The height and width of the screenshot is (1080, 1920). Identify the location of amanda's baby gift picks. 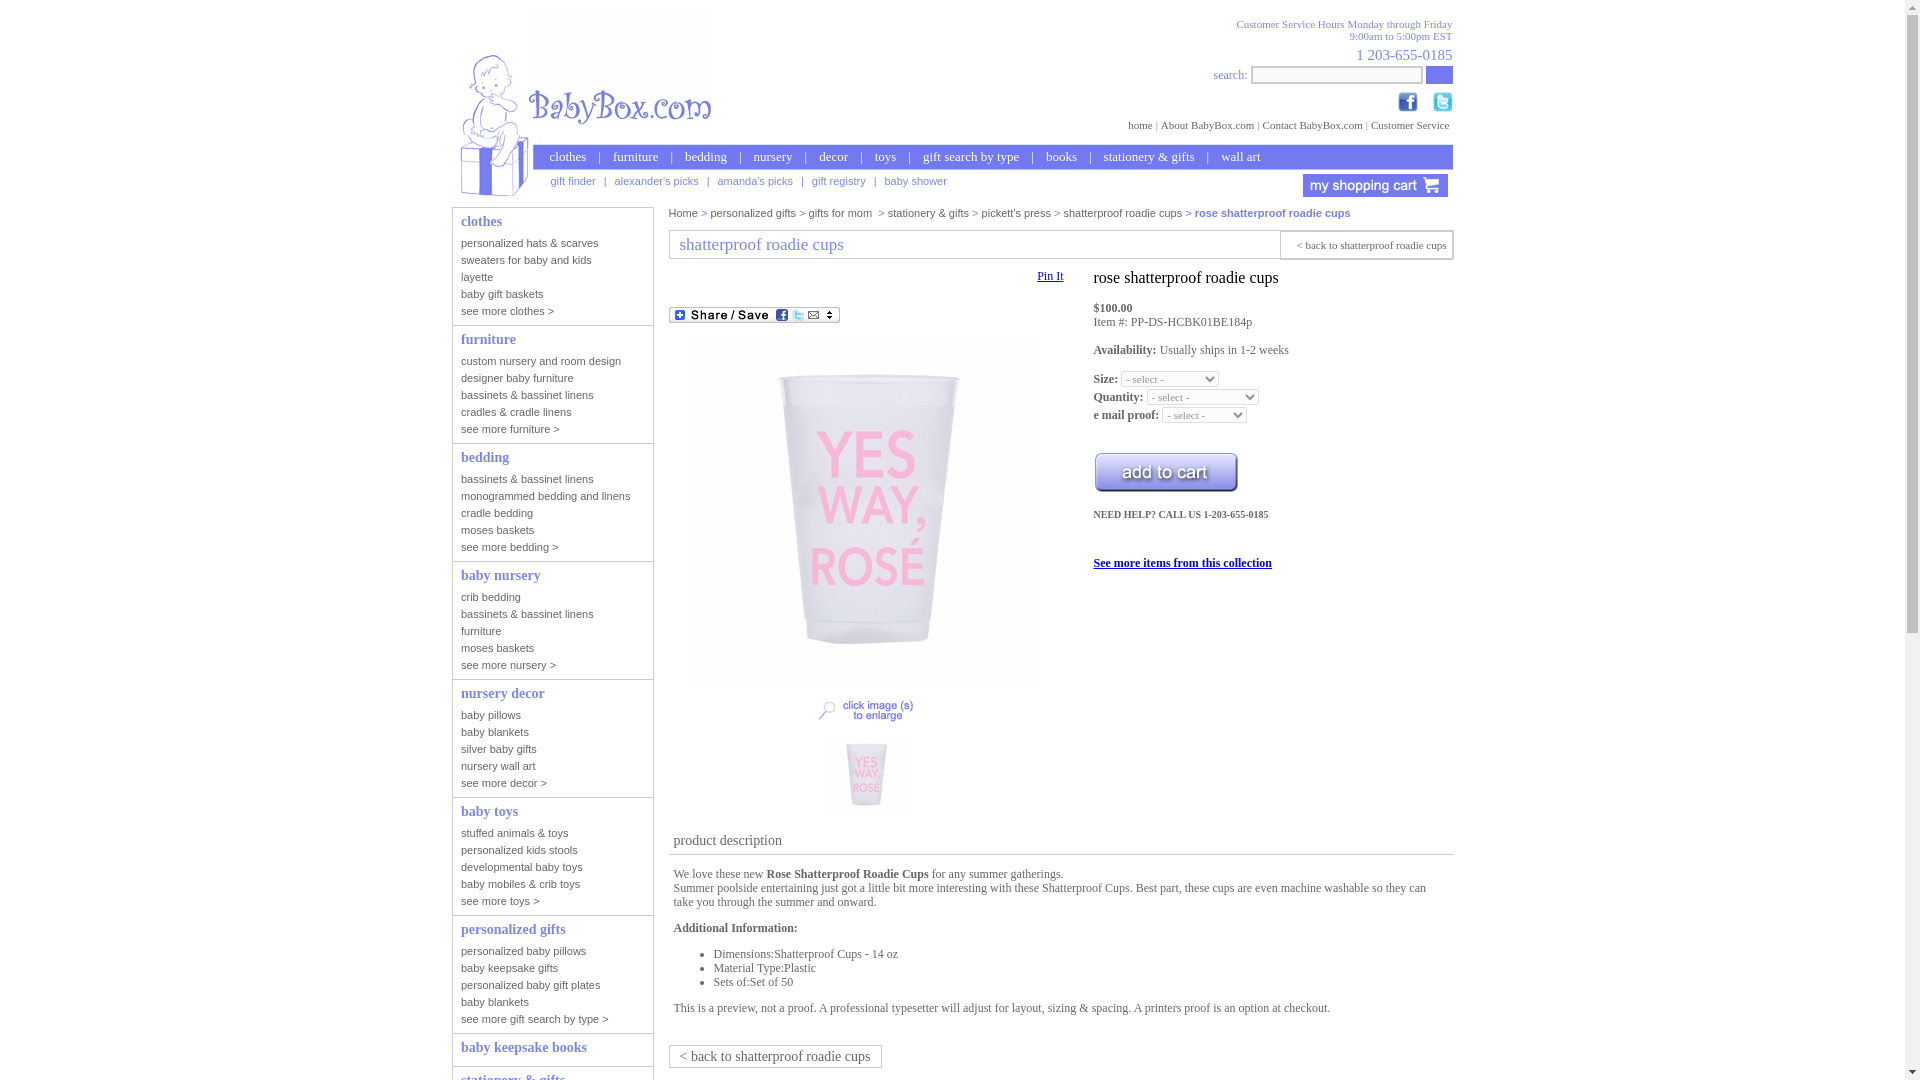
(755, 180).